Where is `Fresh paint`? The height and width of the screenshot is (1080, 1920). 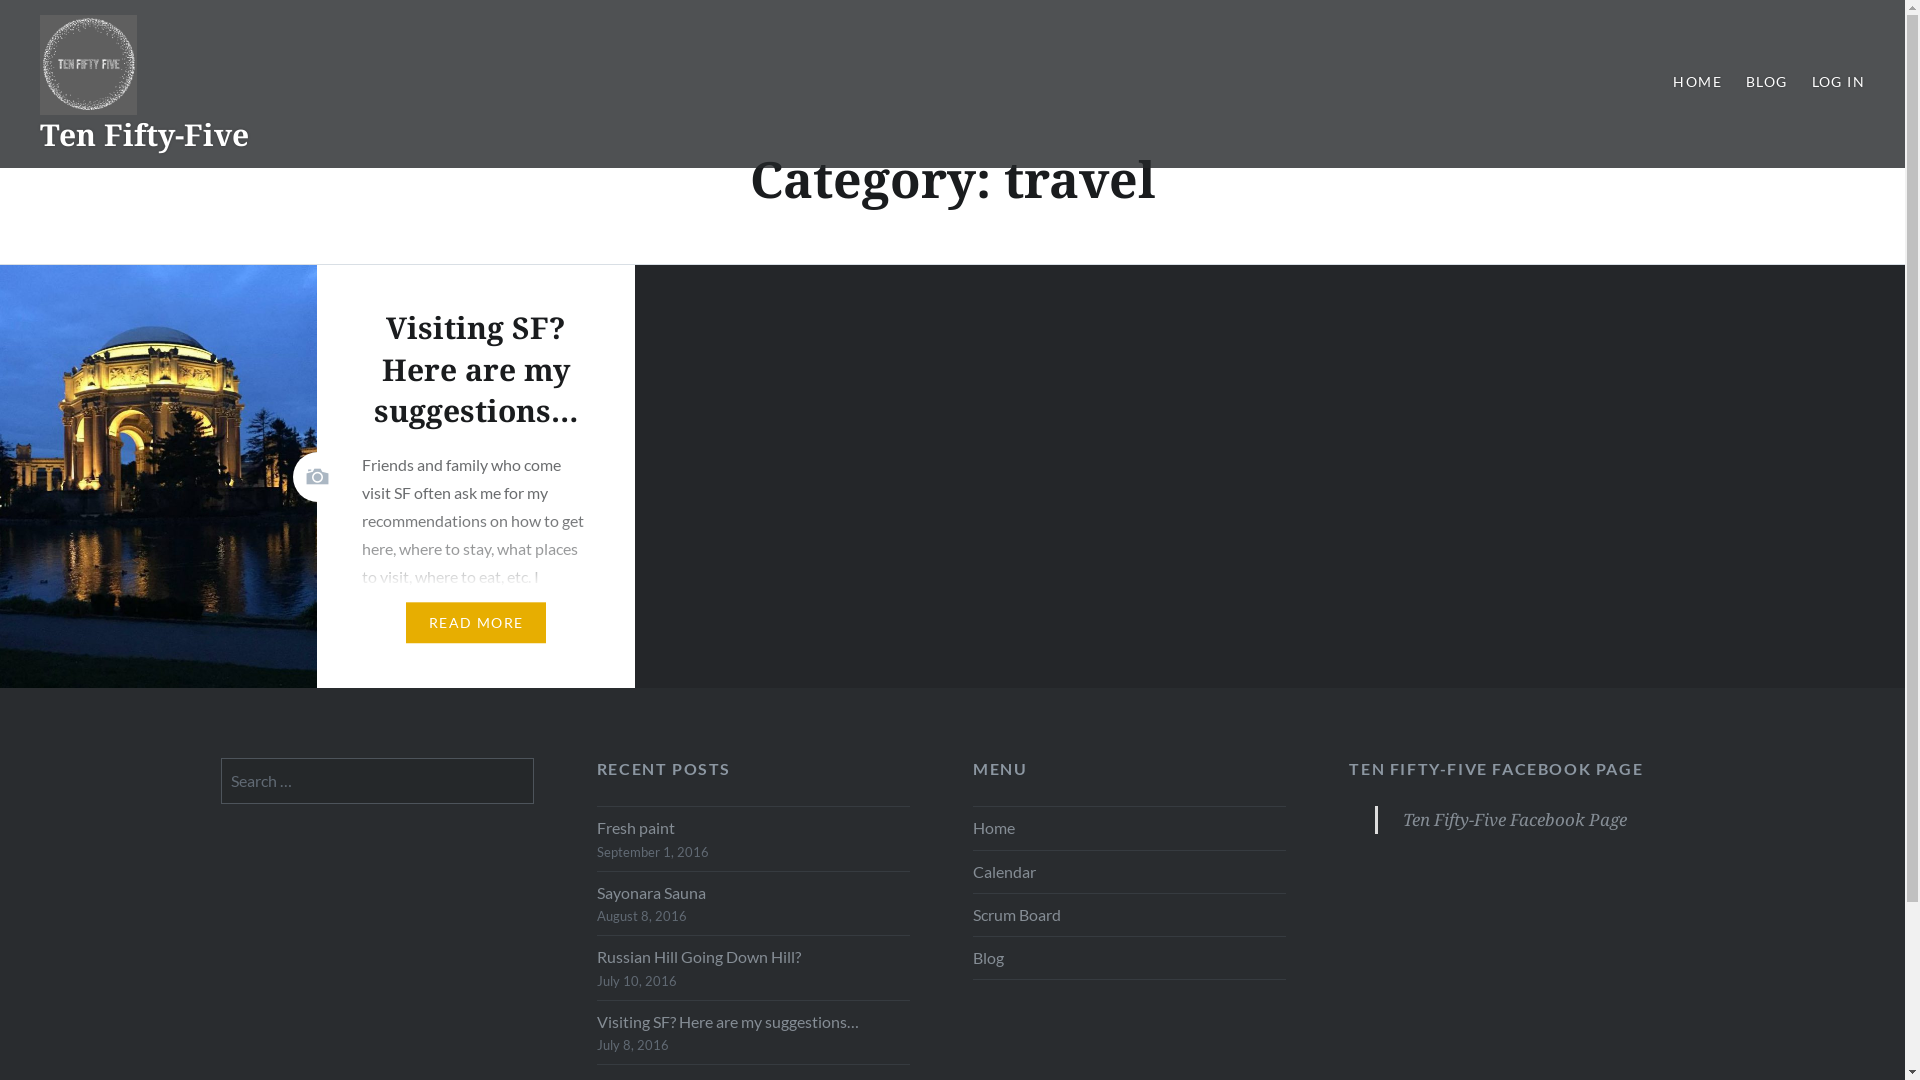 Fresh paint is located at coordinates (754, 828).